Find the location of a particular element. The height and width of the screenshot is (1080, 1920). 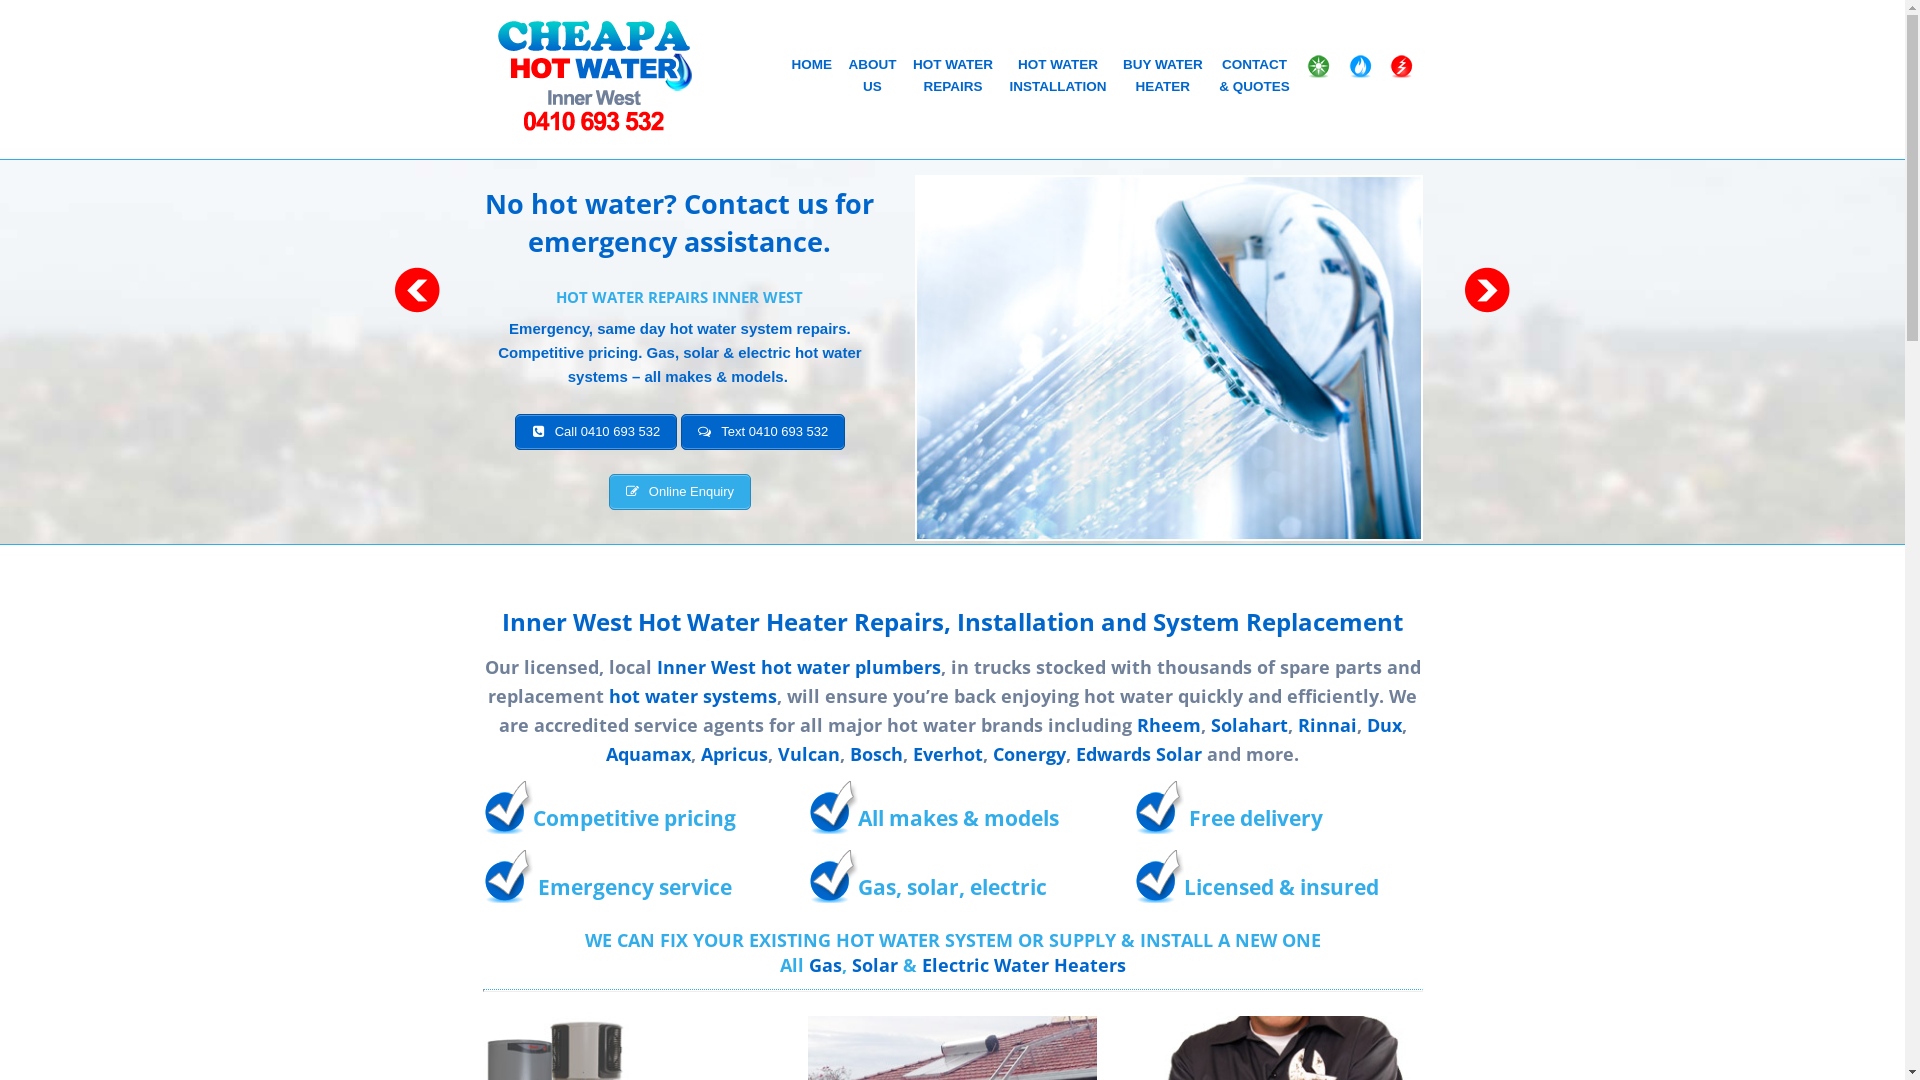

Dux is located at coordinates (1384, 725).